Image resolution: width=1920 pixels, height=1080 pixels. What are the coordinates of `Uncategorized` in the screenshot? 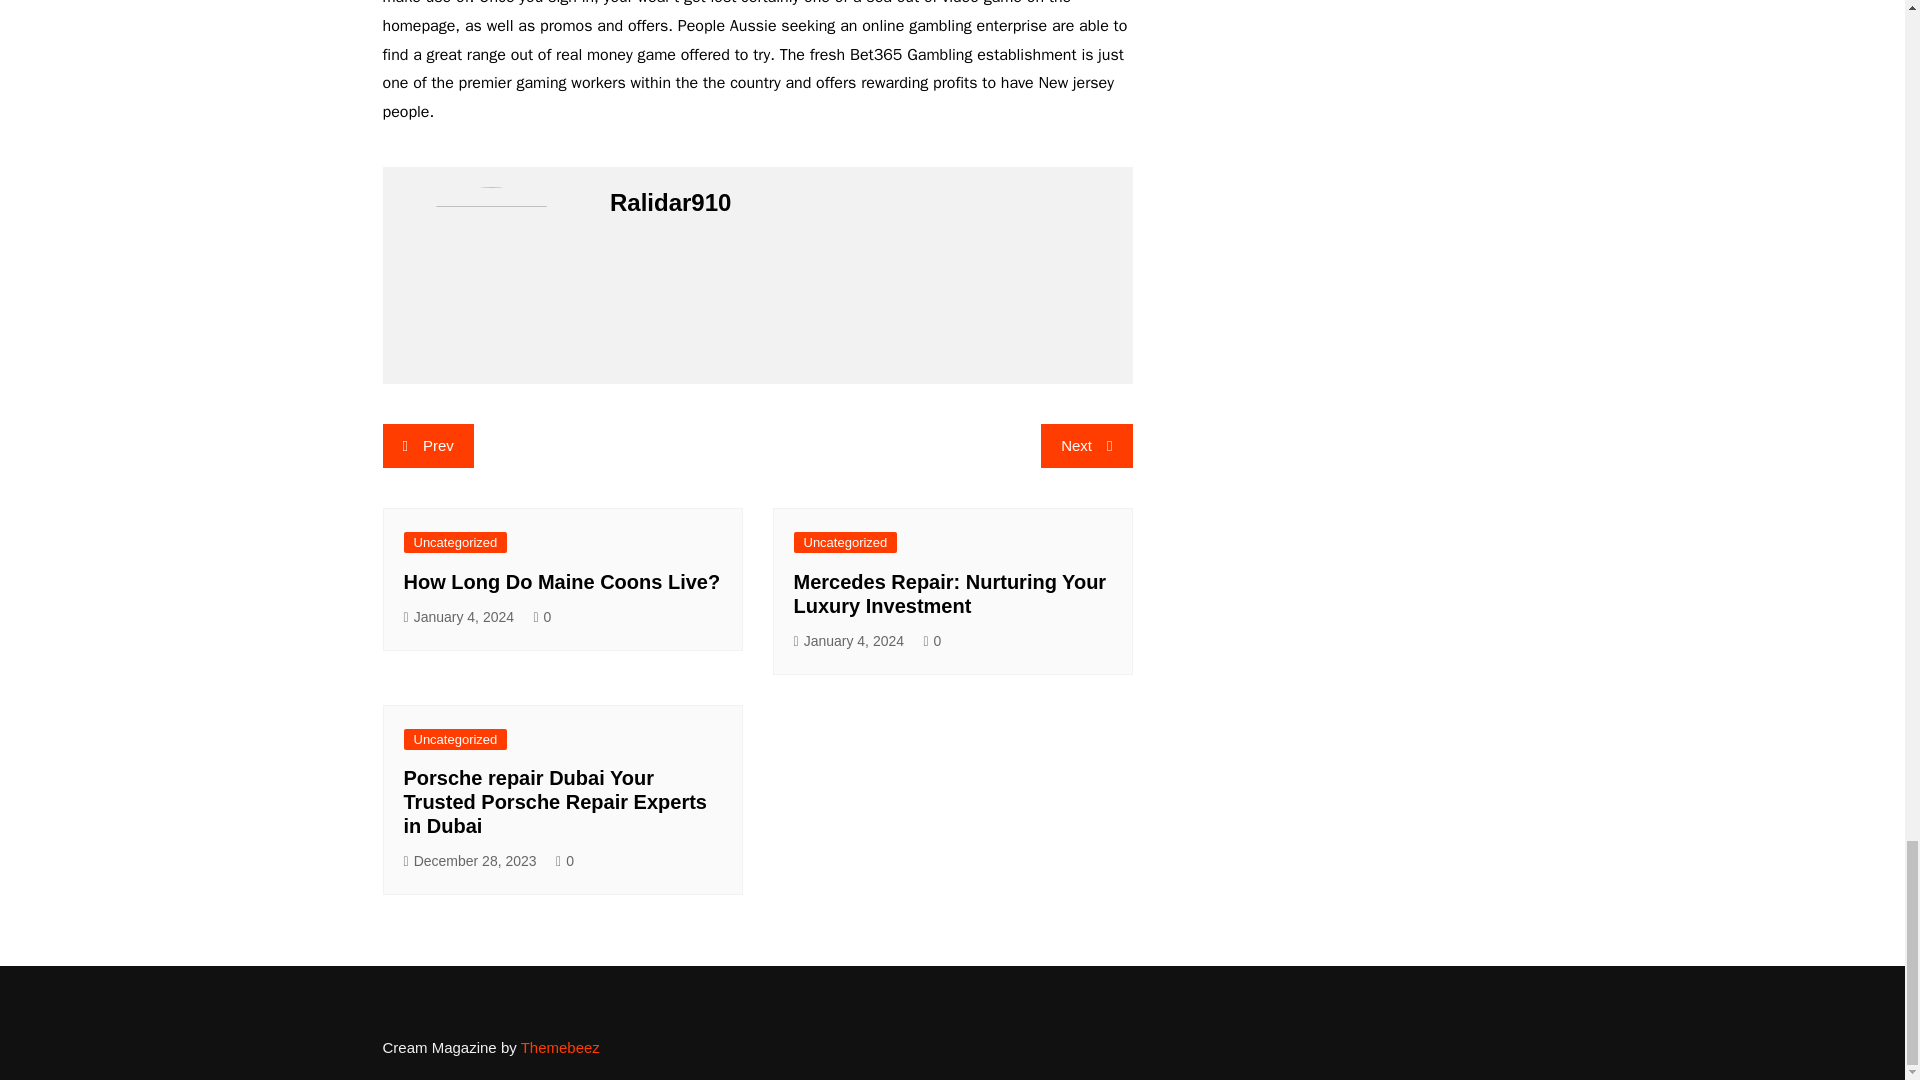 It's located at (846, 542).